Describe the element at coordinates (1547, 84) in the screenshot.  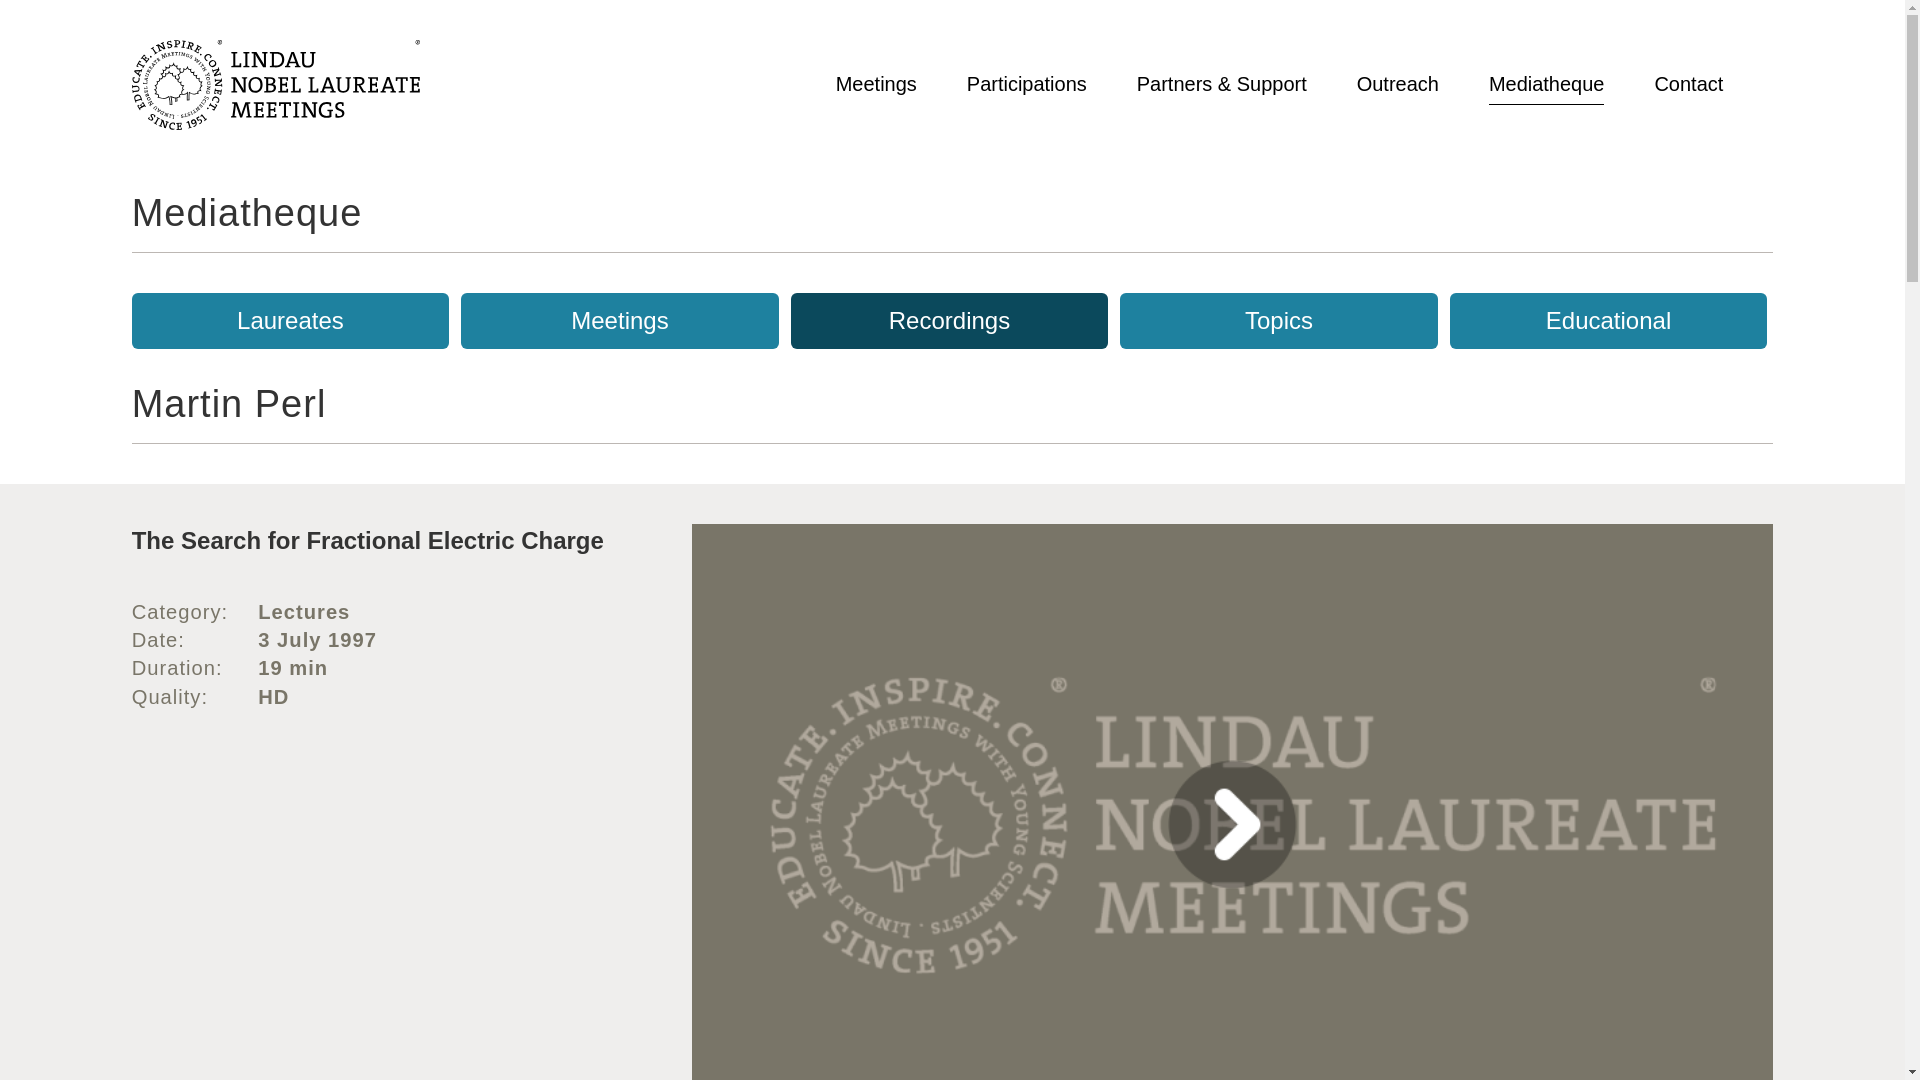
I see `Mediatheque` at that location.